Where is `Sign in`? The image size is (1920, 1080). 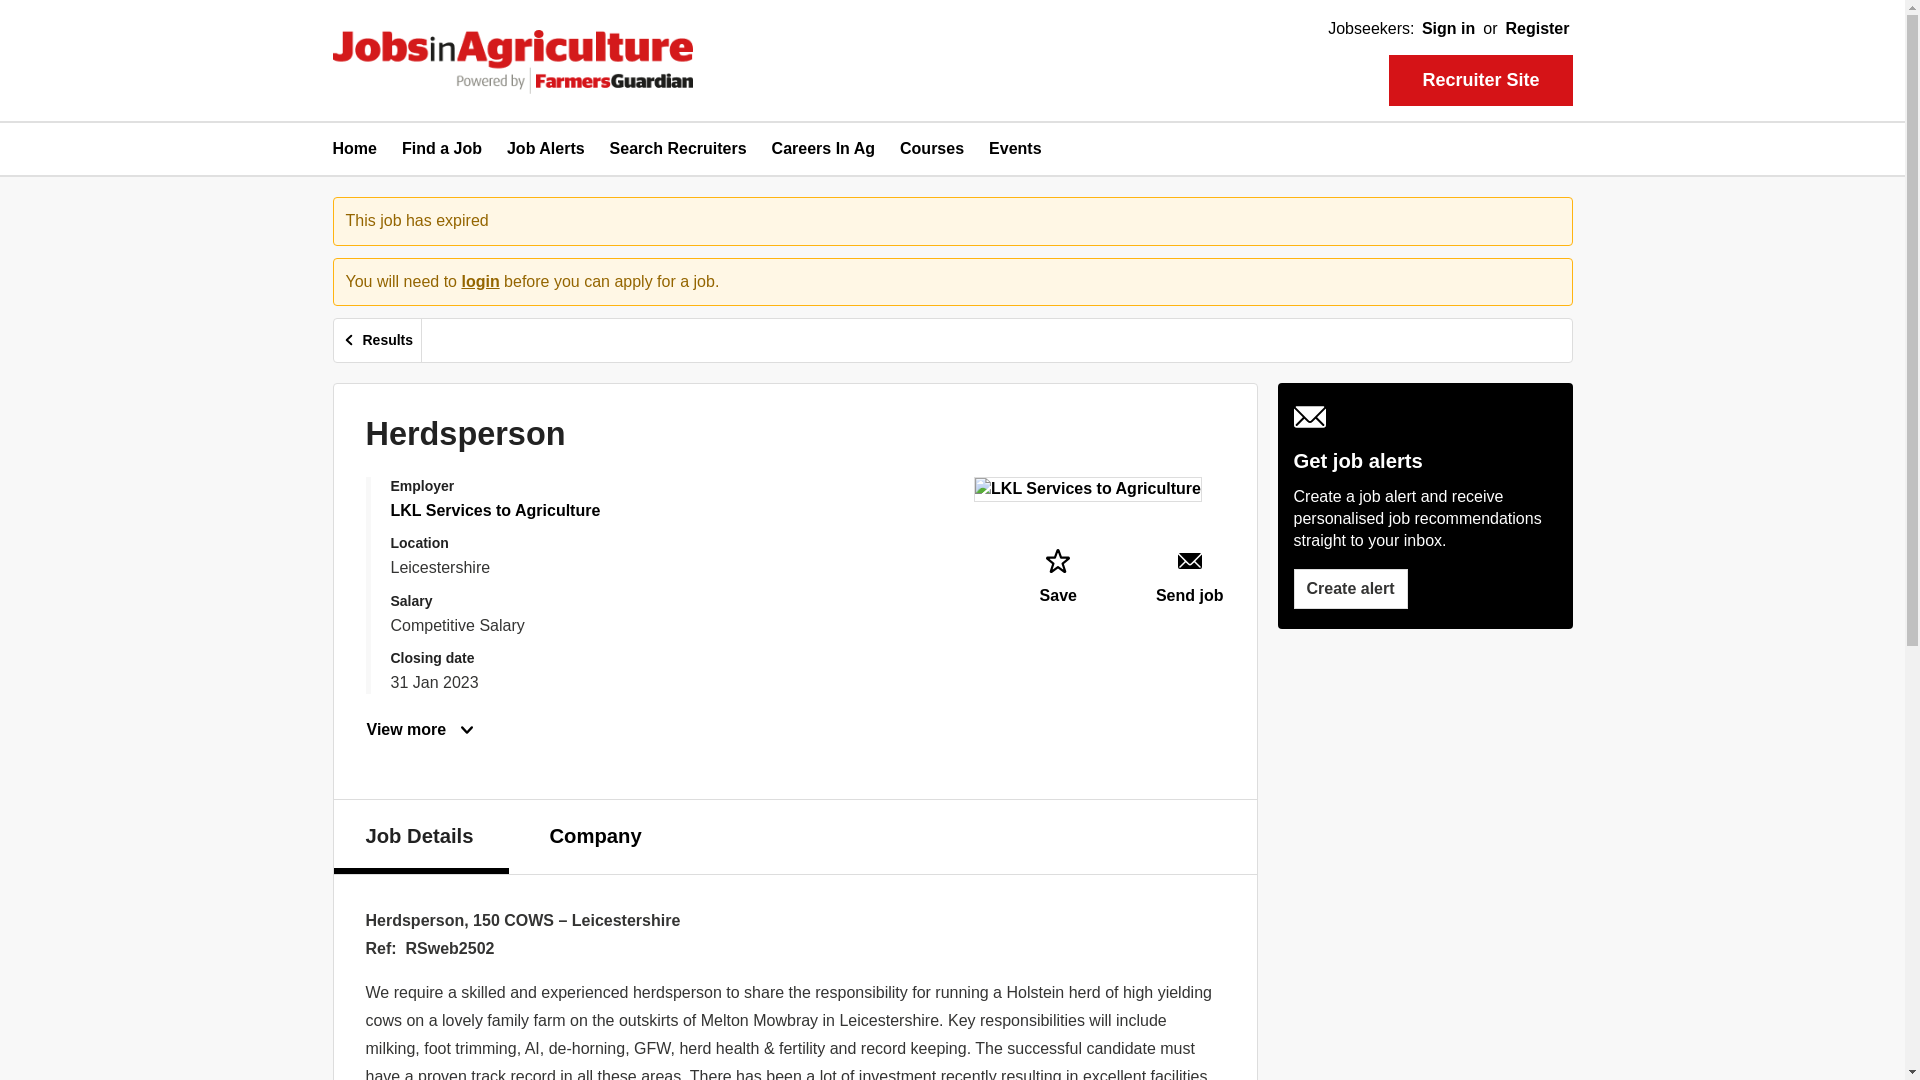 Sign in is located at coordinates (1448, 29).